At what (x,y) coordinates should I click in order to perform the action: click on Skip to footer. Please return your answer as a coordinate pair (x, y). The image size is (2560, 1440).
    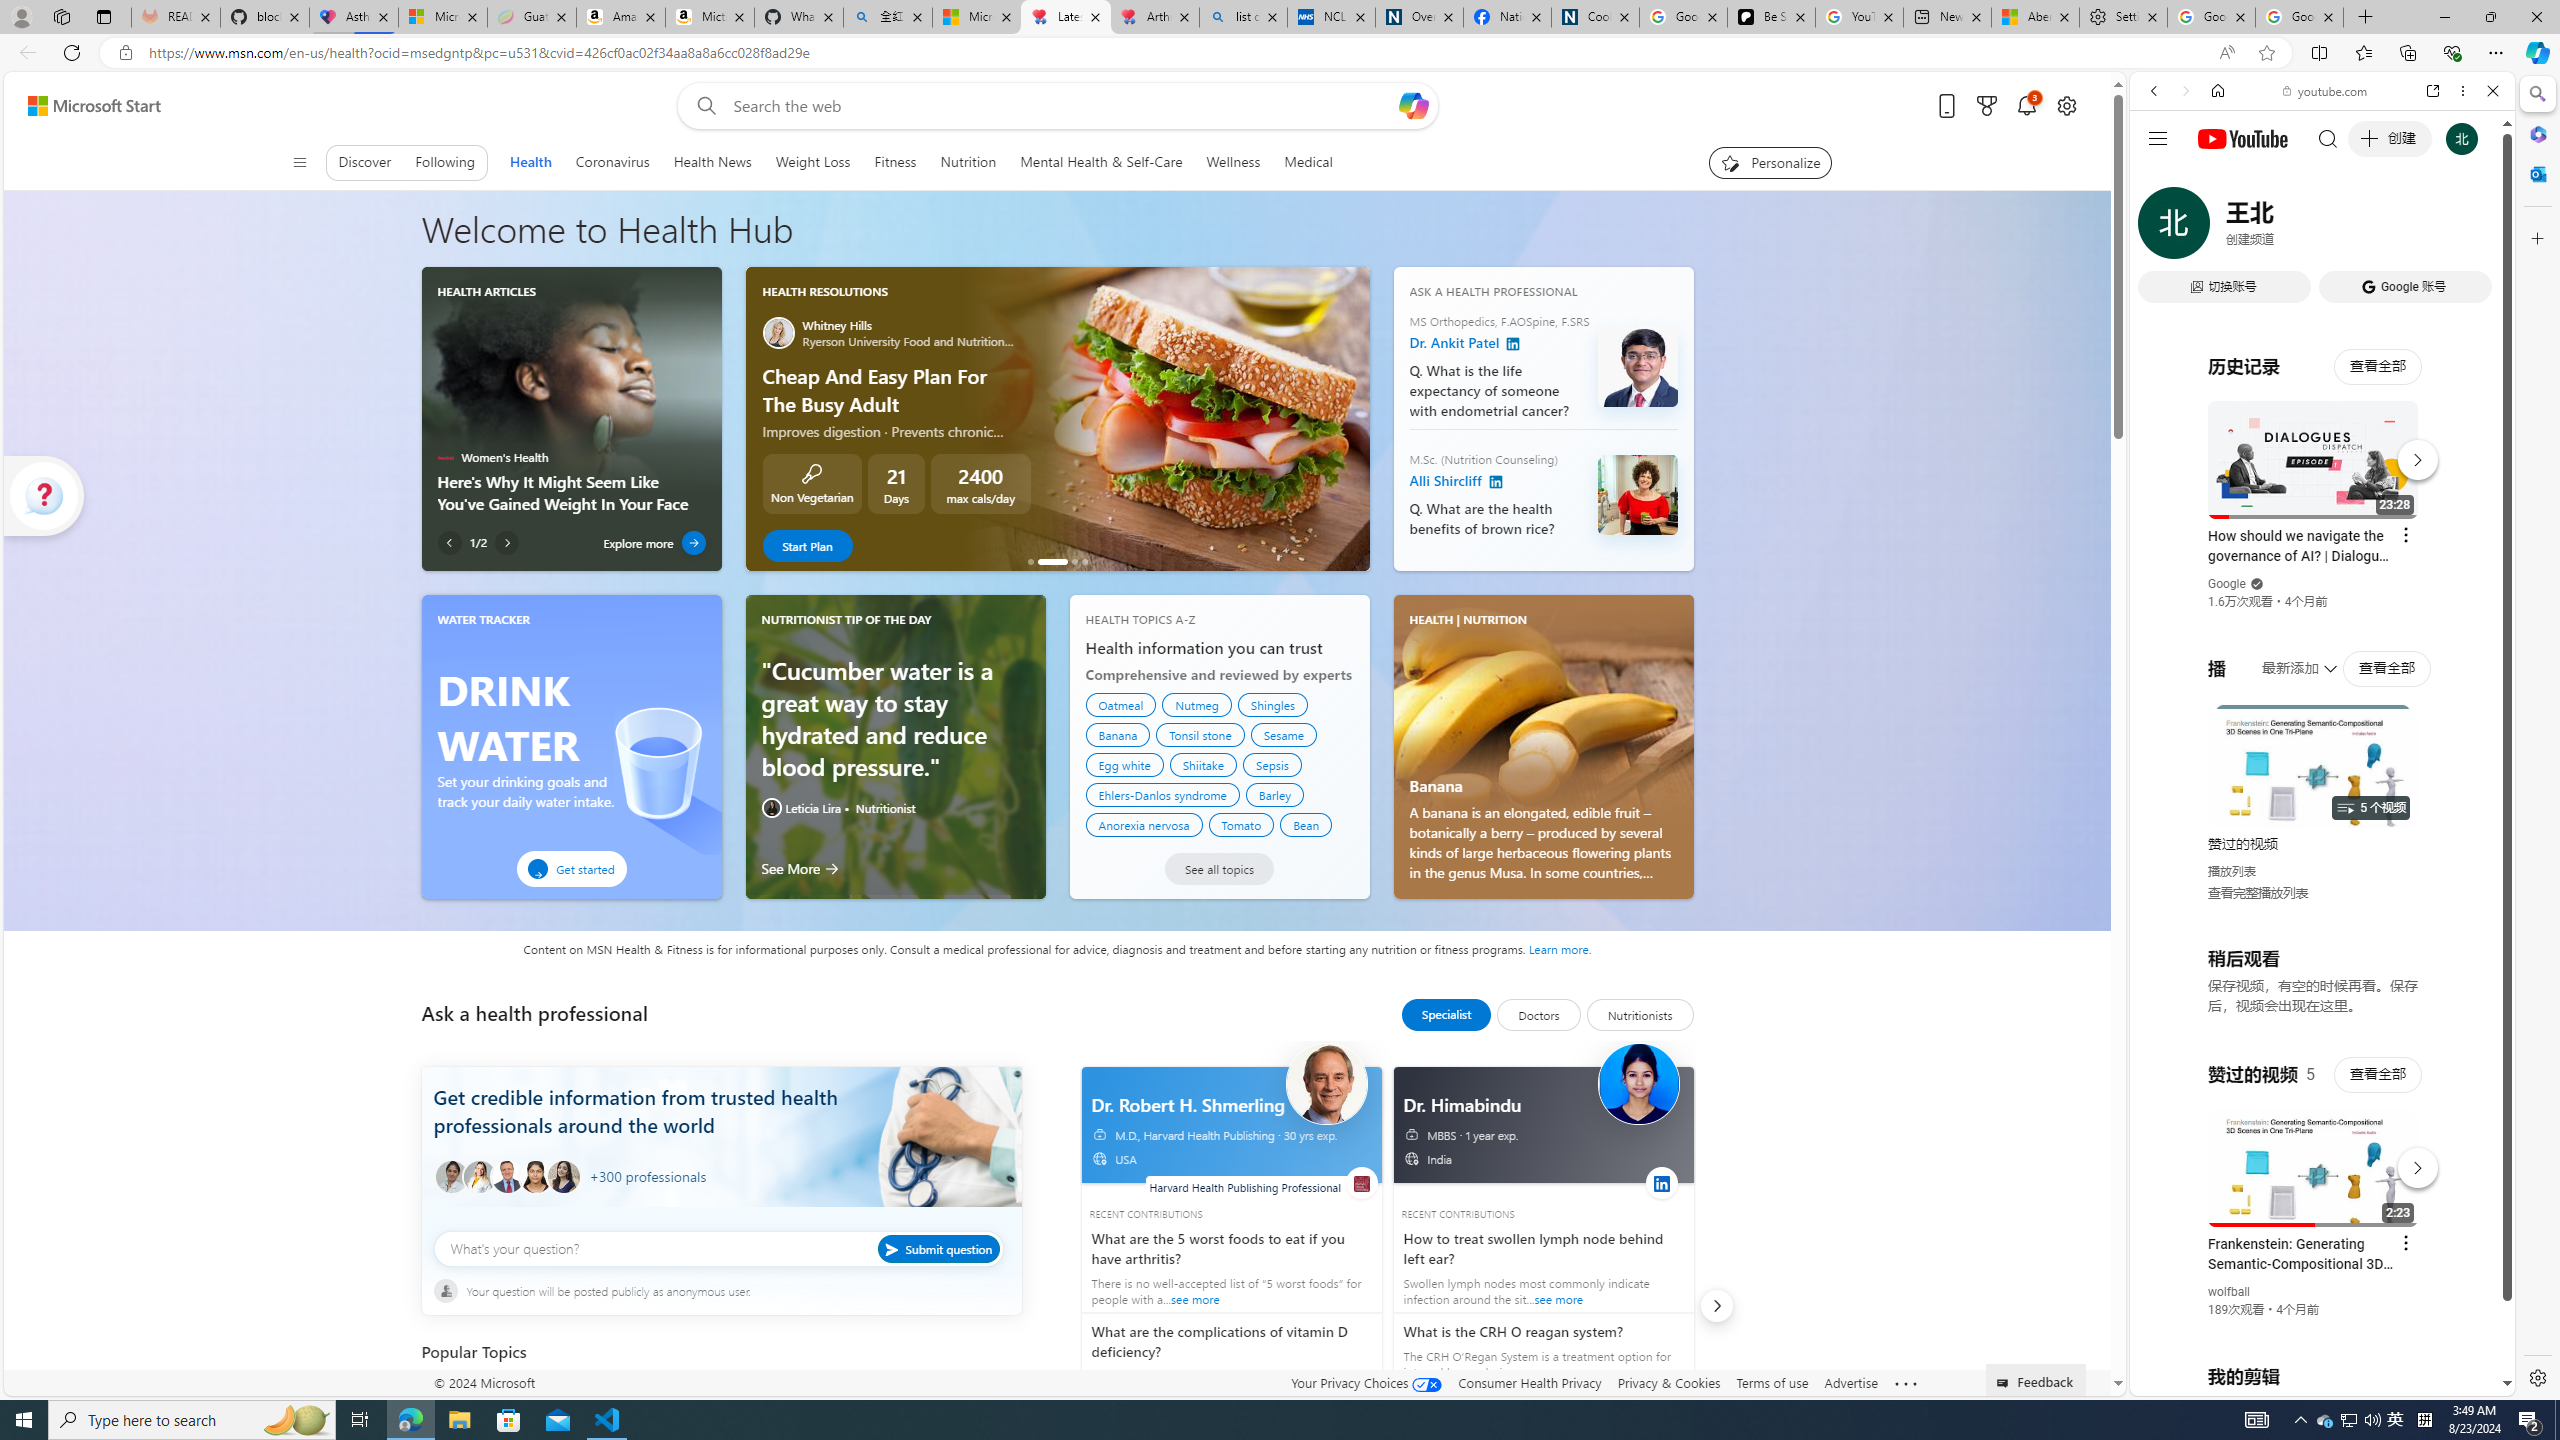
    Looking at the image, I should click on (82, 106).